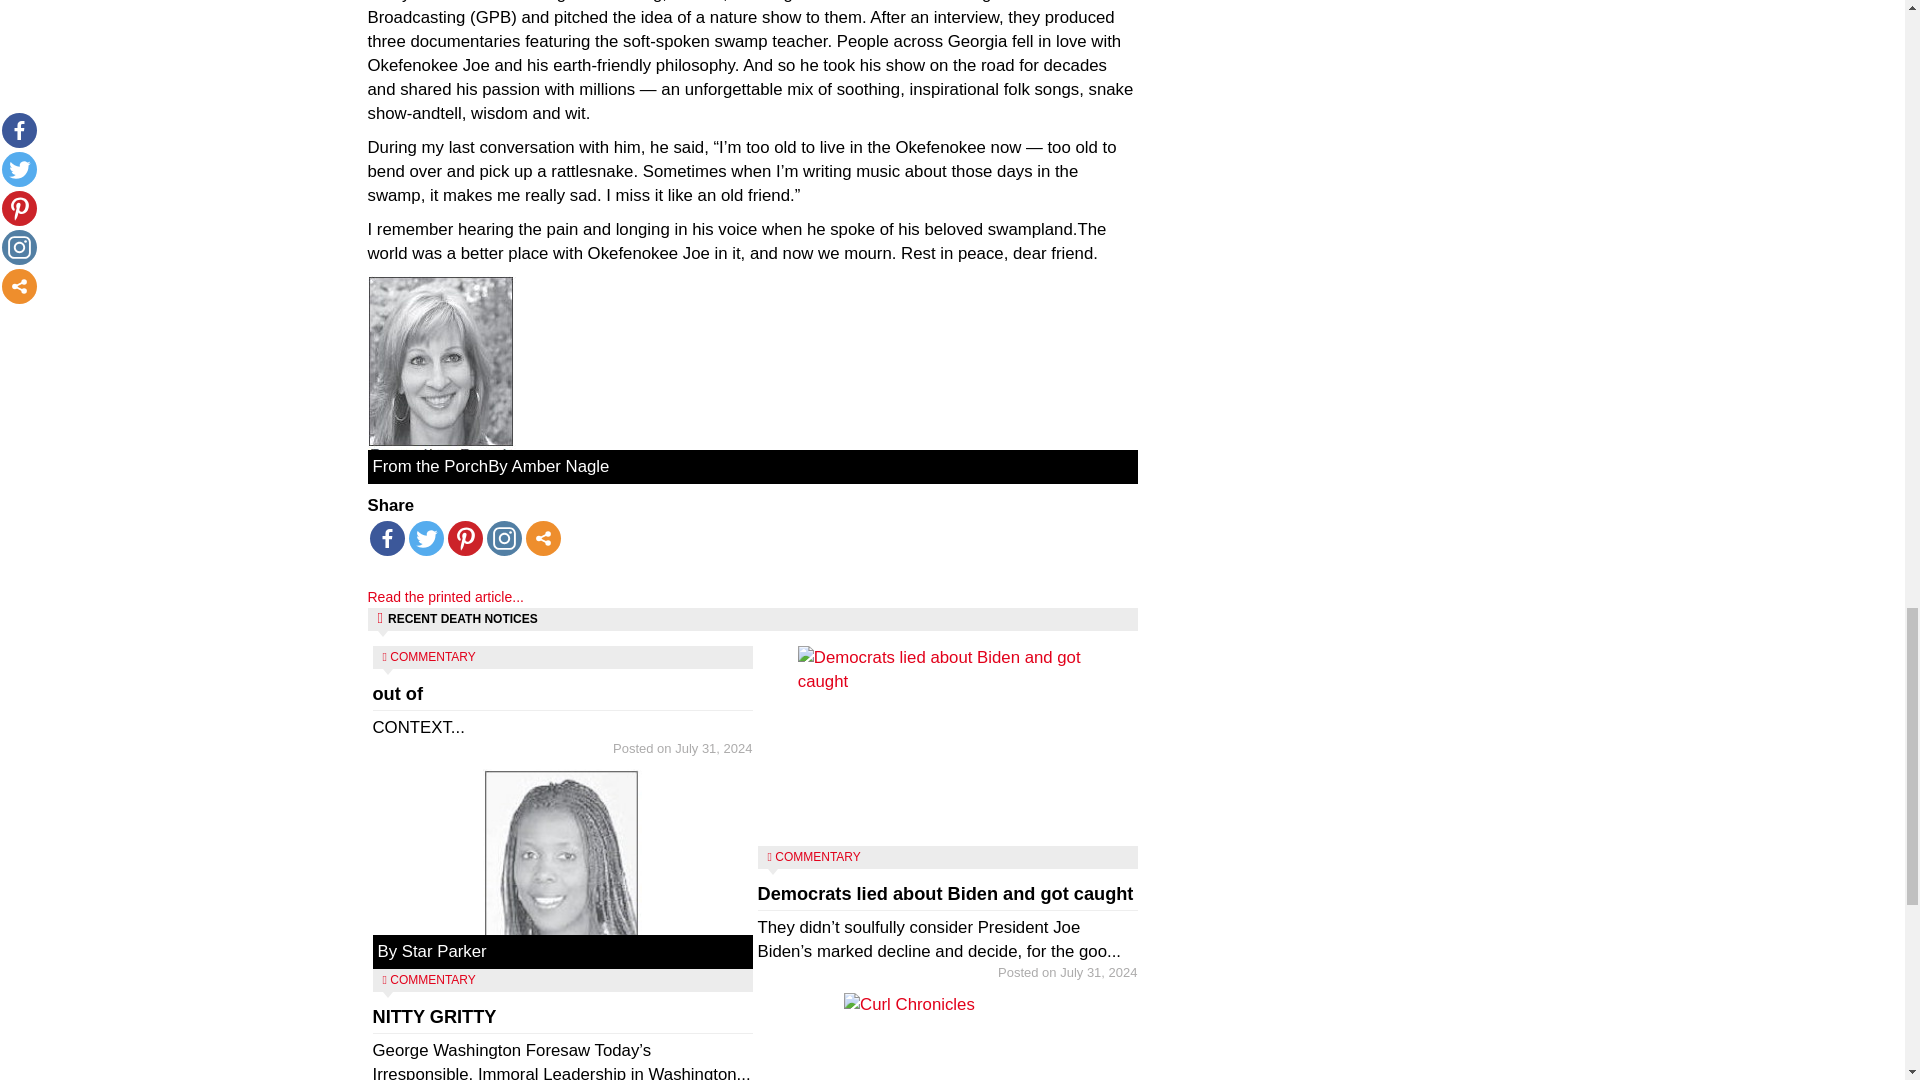 The width and height of the screenshot is (1920, 1080). What do you see at coordinates (397, 694) in the screenshot?
I see `out of` at bounding box center [397, 694].